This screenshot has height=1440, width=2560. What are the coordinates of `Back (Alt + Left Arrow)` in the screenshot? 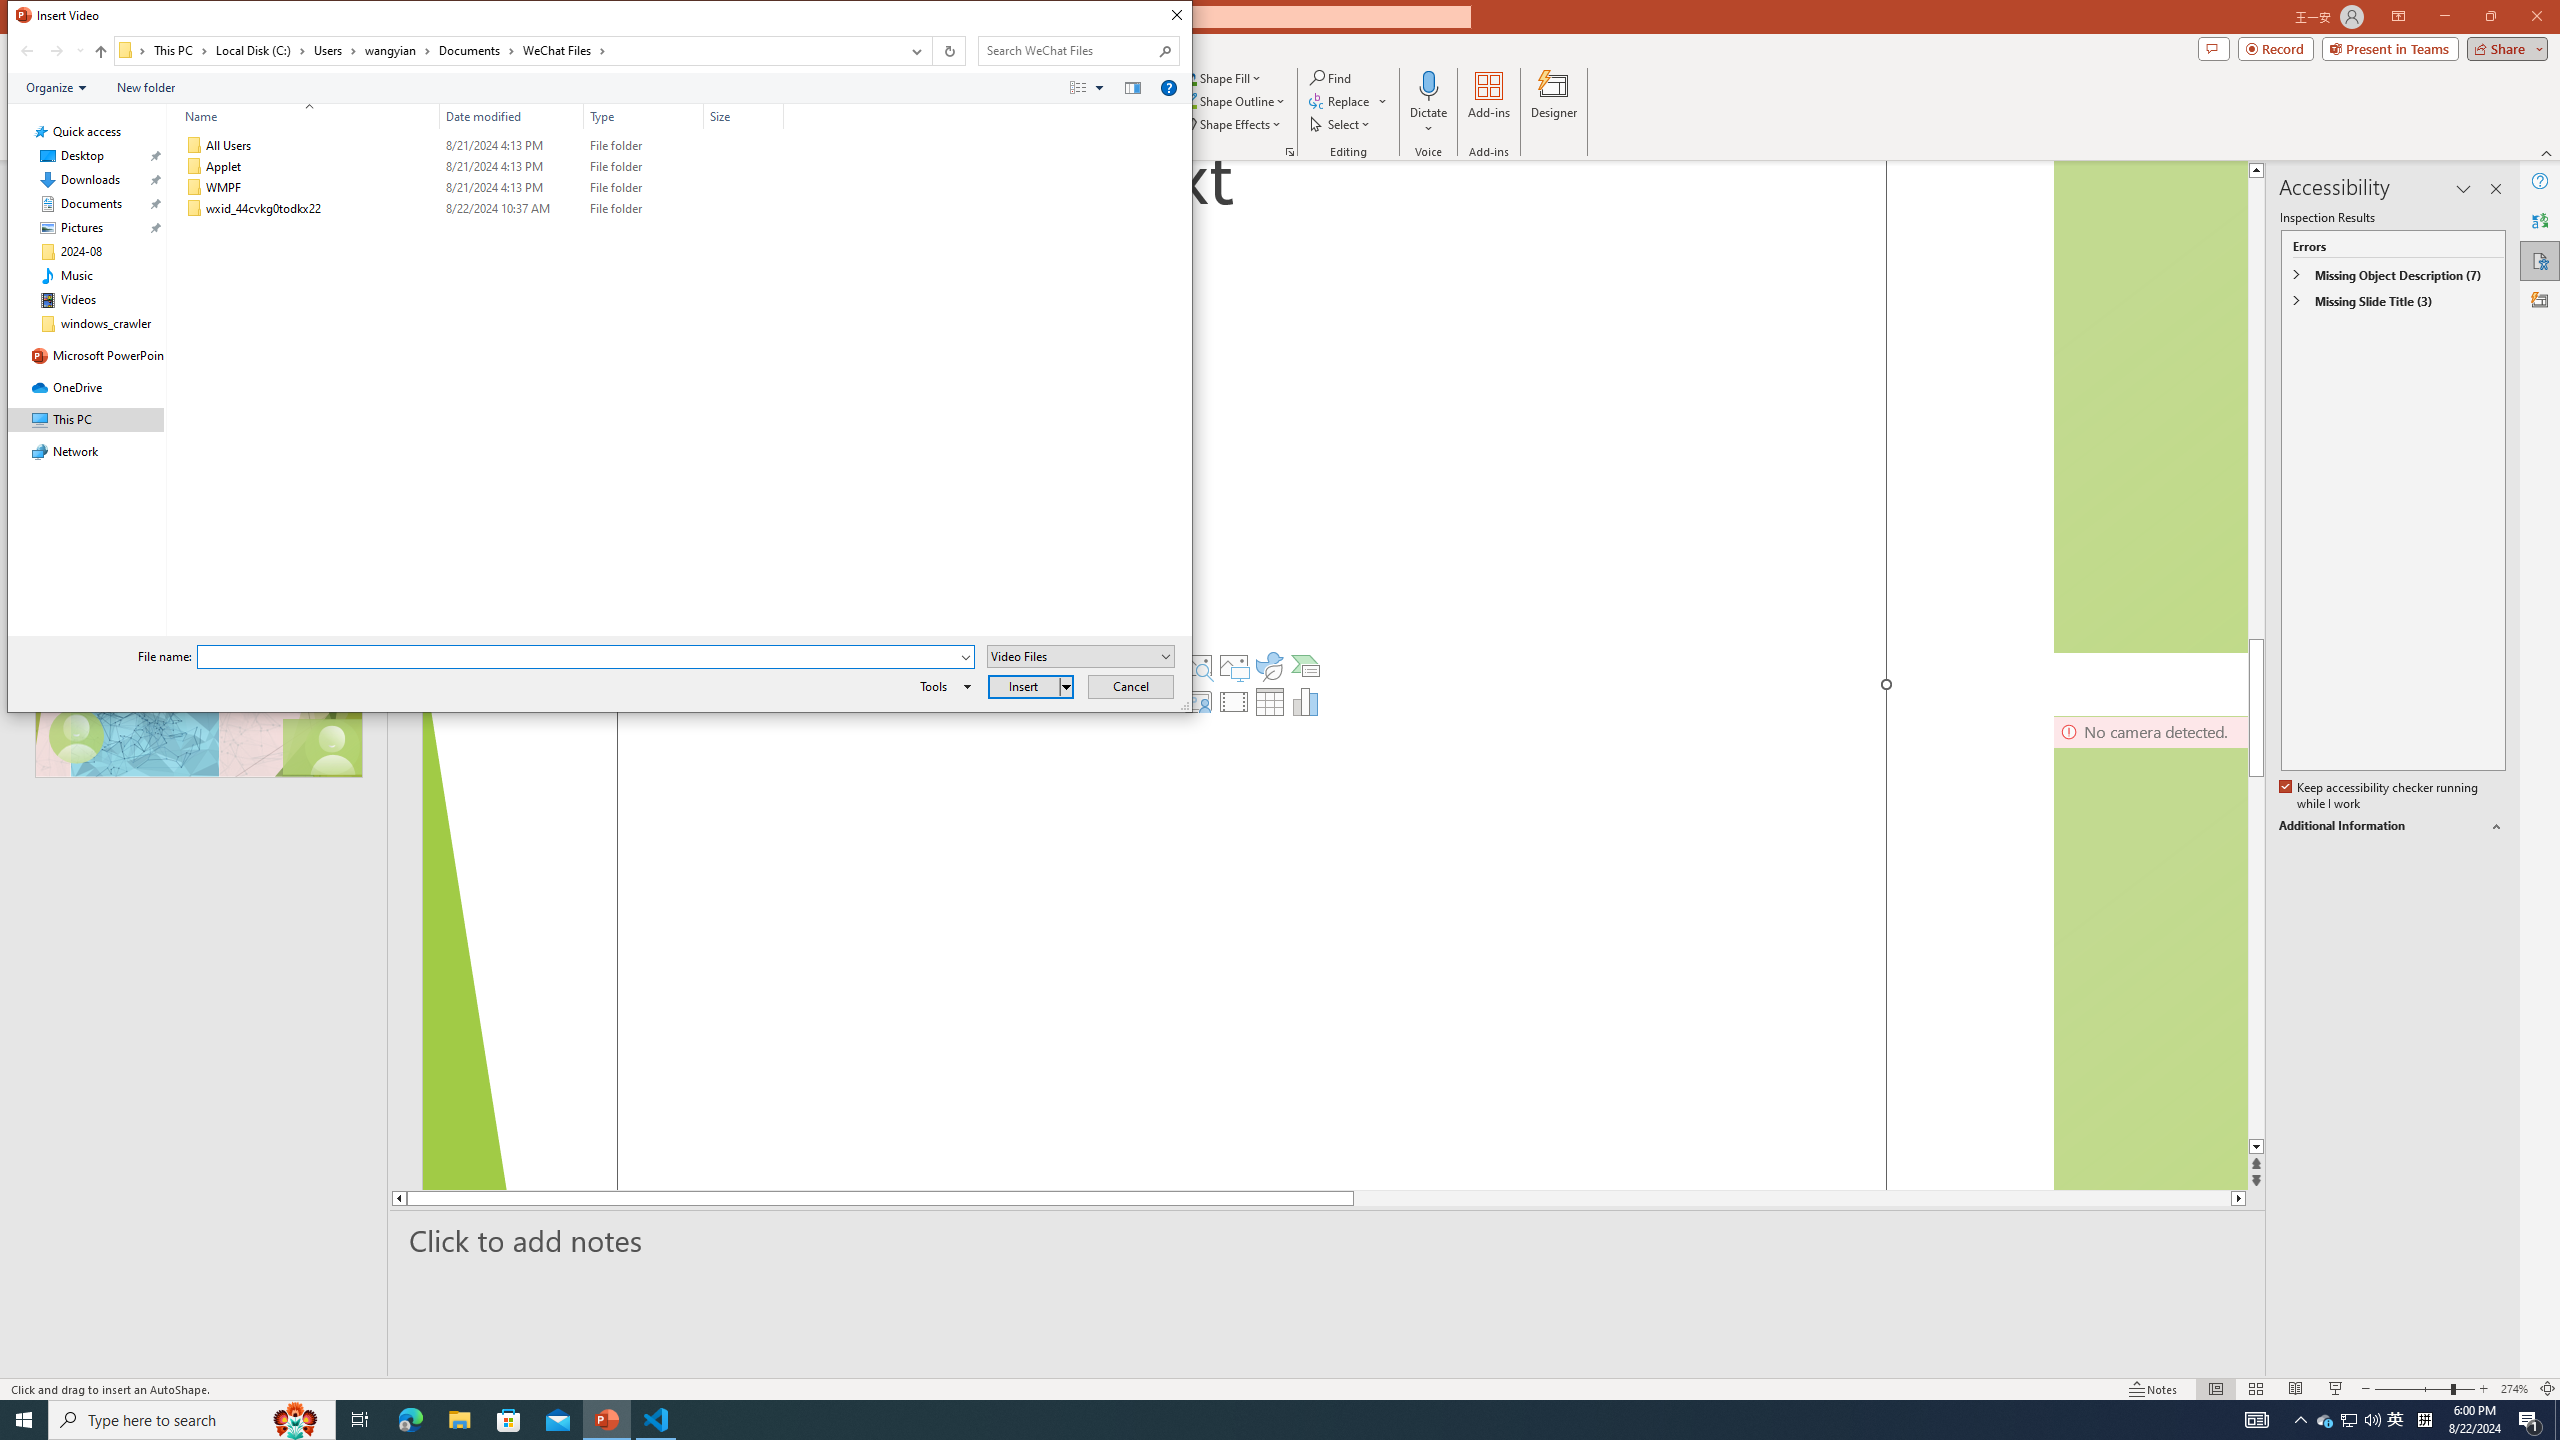 It's located at (26, 51).